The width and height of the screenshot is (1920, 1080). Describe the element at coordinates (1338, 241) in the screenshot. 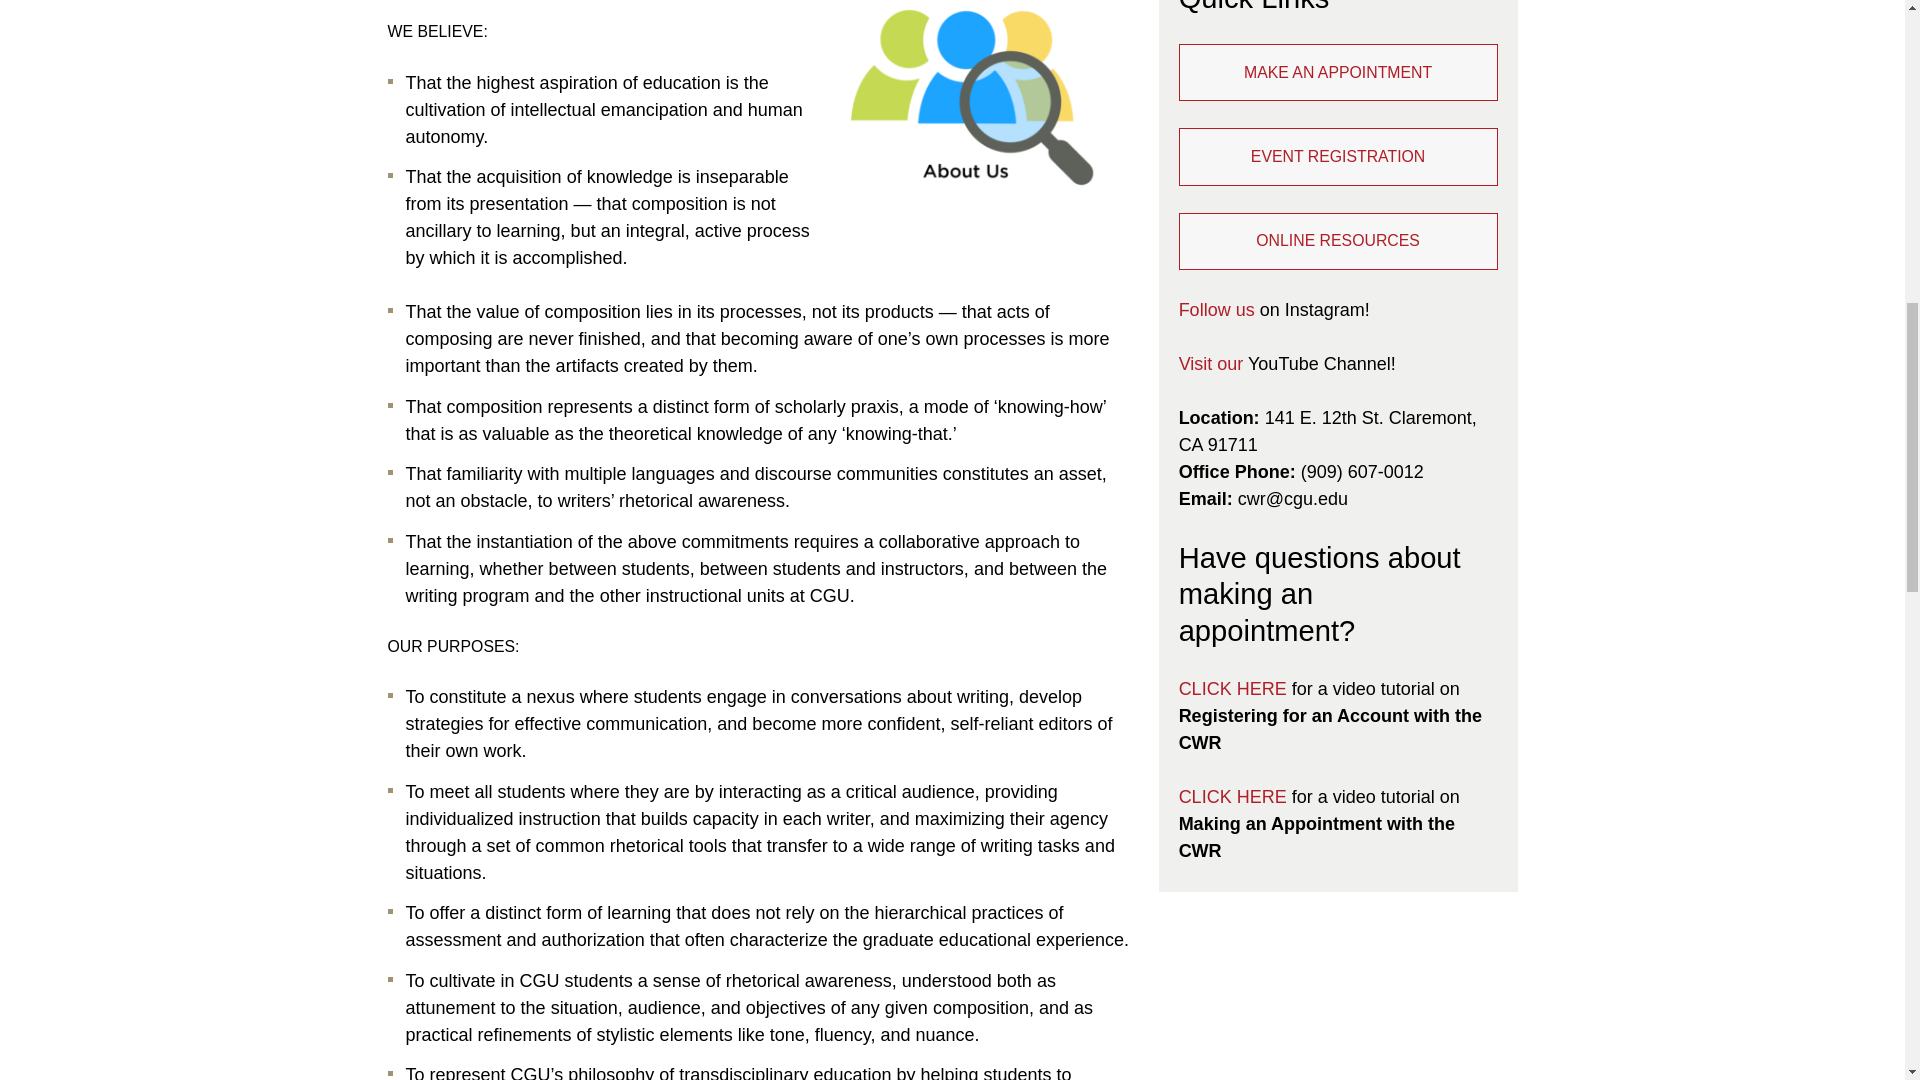

I see `ONLINE RESOURCES` at that location.